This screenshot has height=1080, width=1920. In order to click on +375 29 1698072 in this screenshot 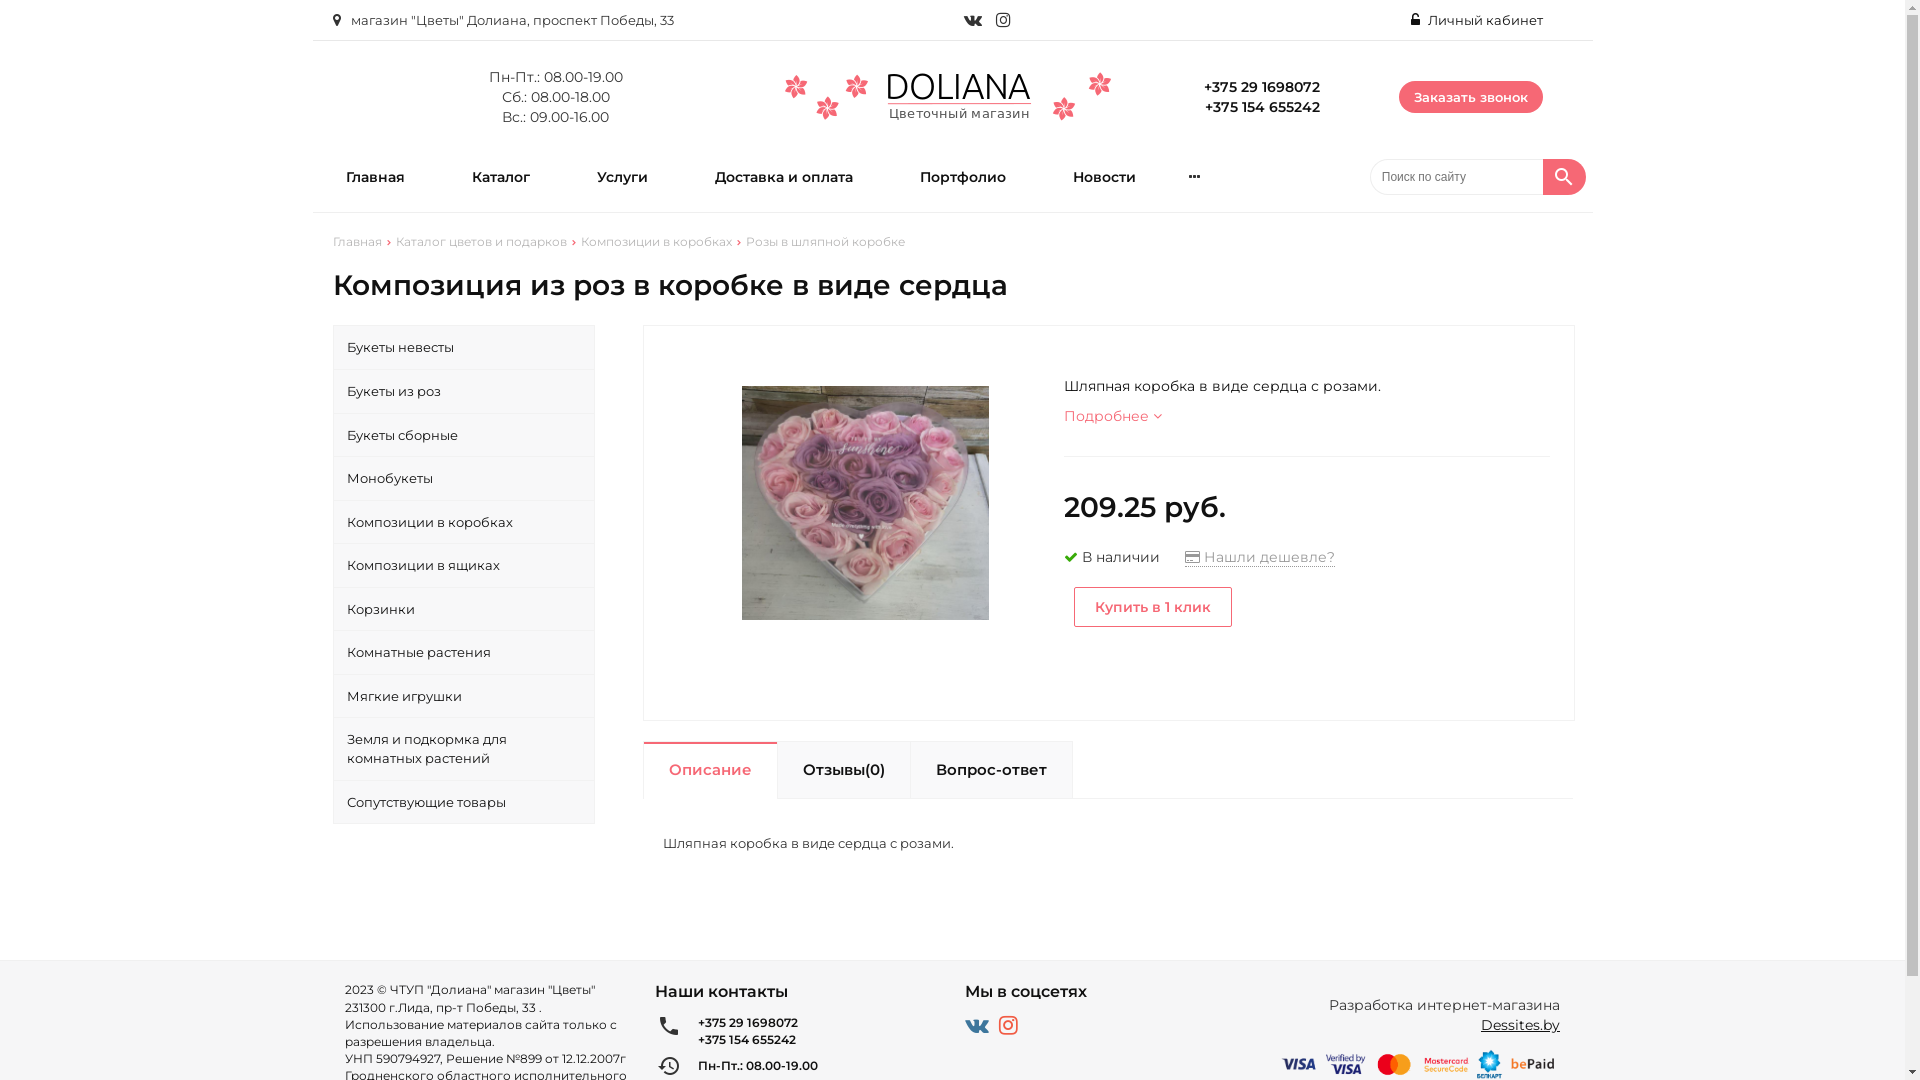, I will do `click(1262, 87)`.